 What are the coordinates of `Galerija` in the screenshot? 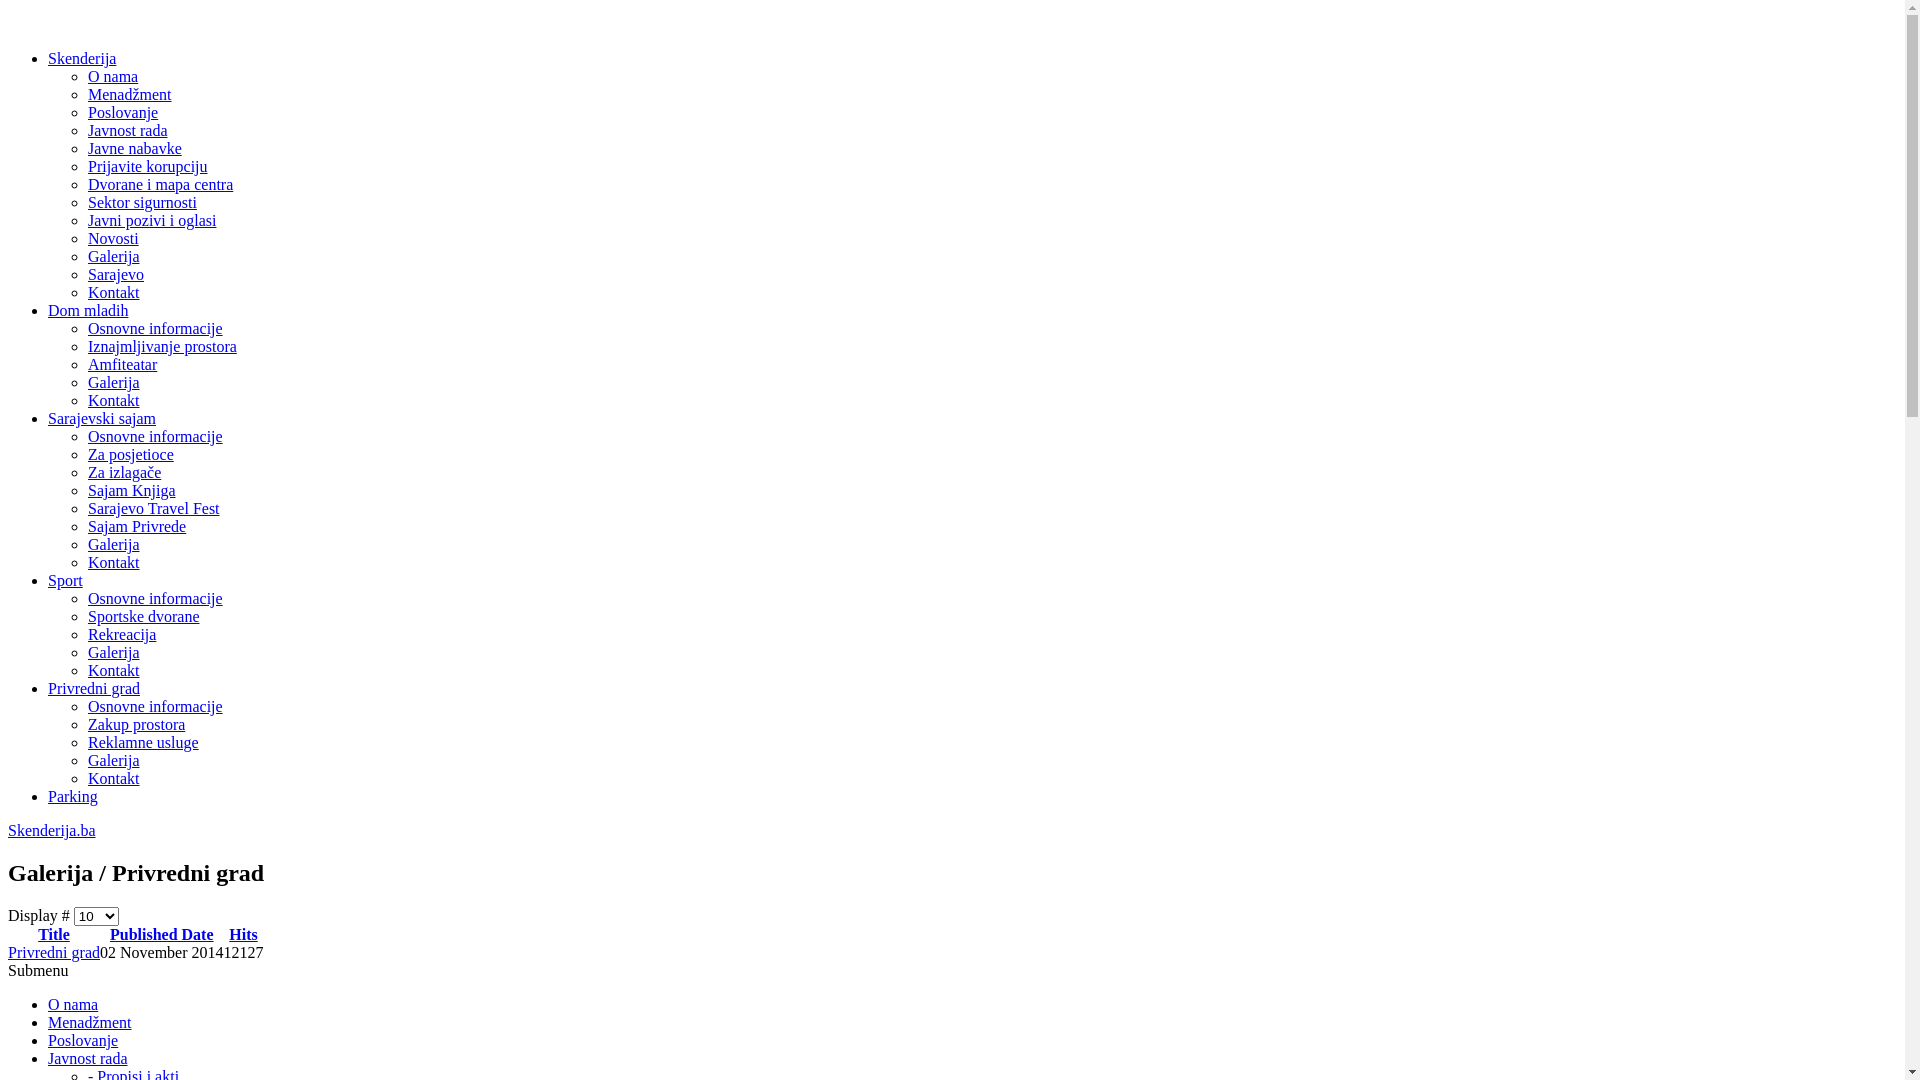 It's located at (114, 652).